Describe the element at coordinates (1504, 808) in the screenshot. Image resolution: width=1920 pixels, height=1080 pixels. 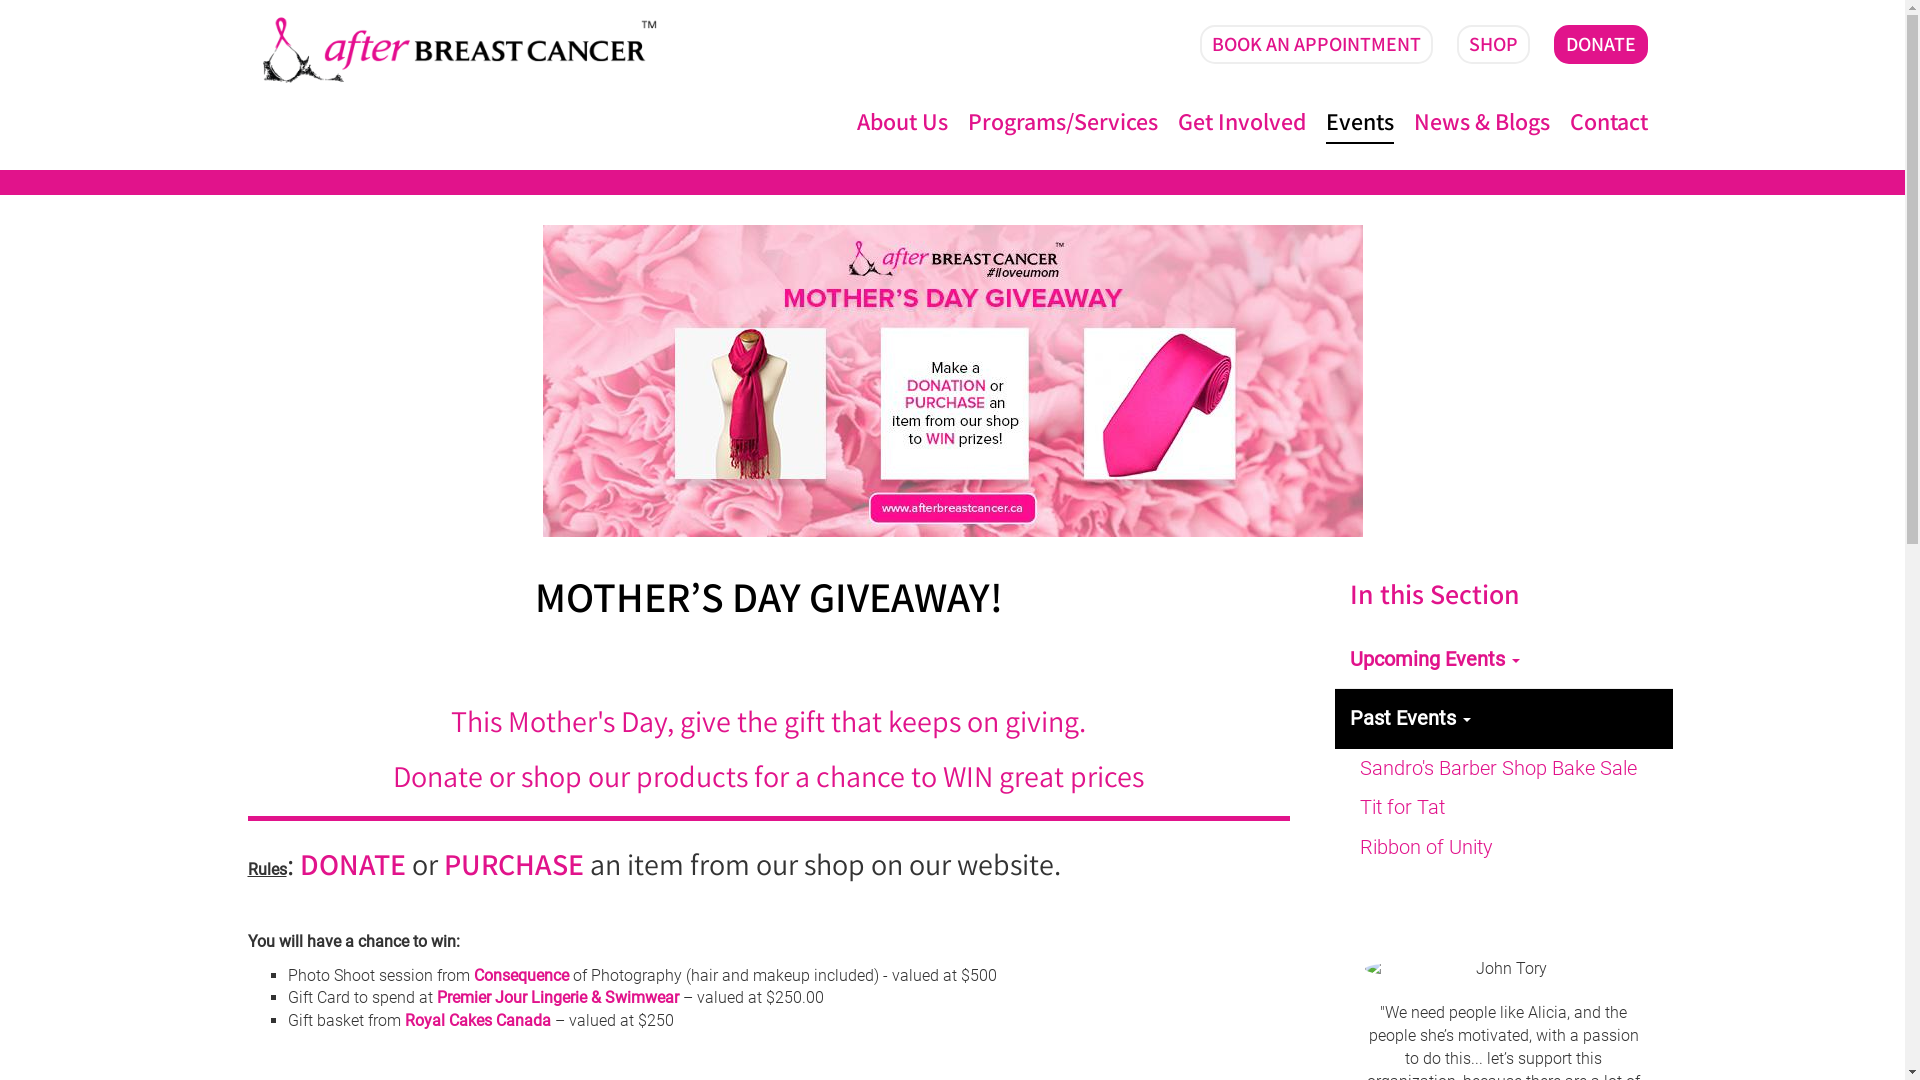
I see `Tit for Tat` at that location.